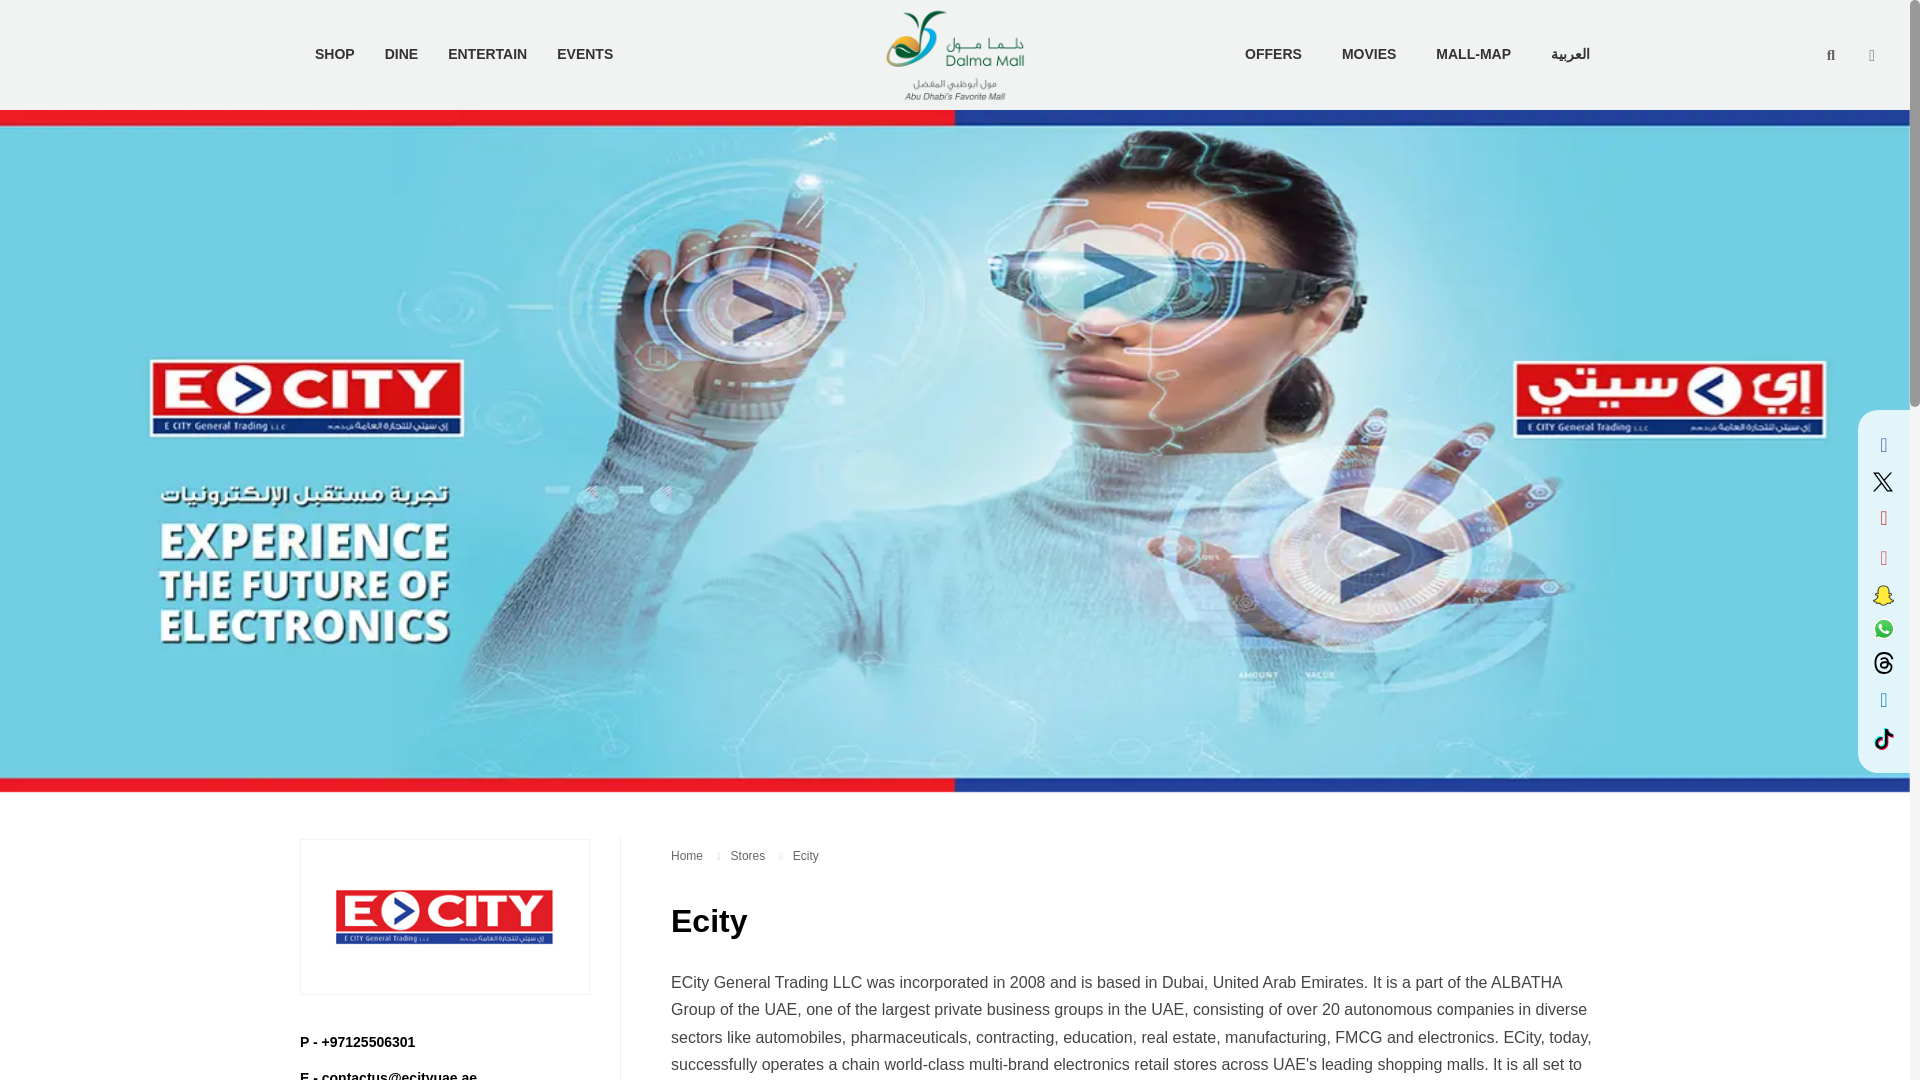  What do you see at coordinates (402, 54) in the screenshot?
I see `DINE` at bounding box center [402, 54].